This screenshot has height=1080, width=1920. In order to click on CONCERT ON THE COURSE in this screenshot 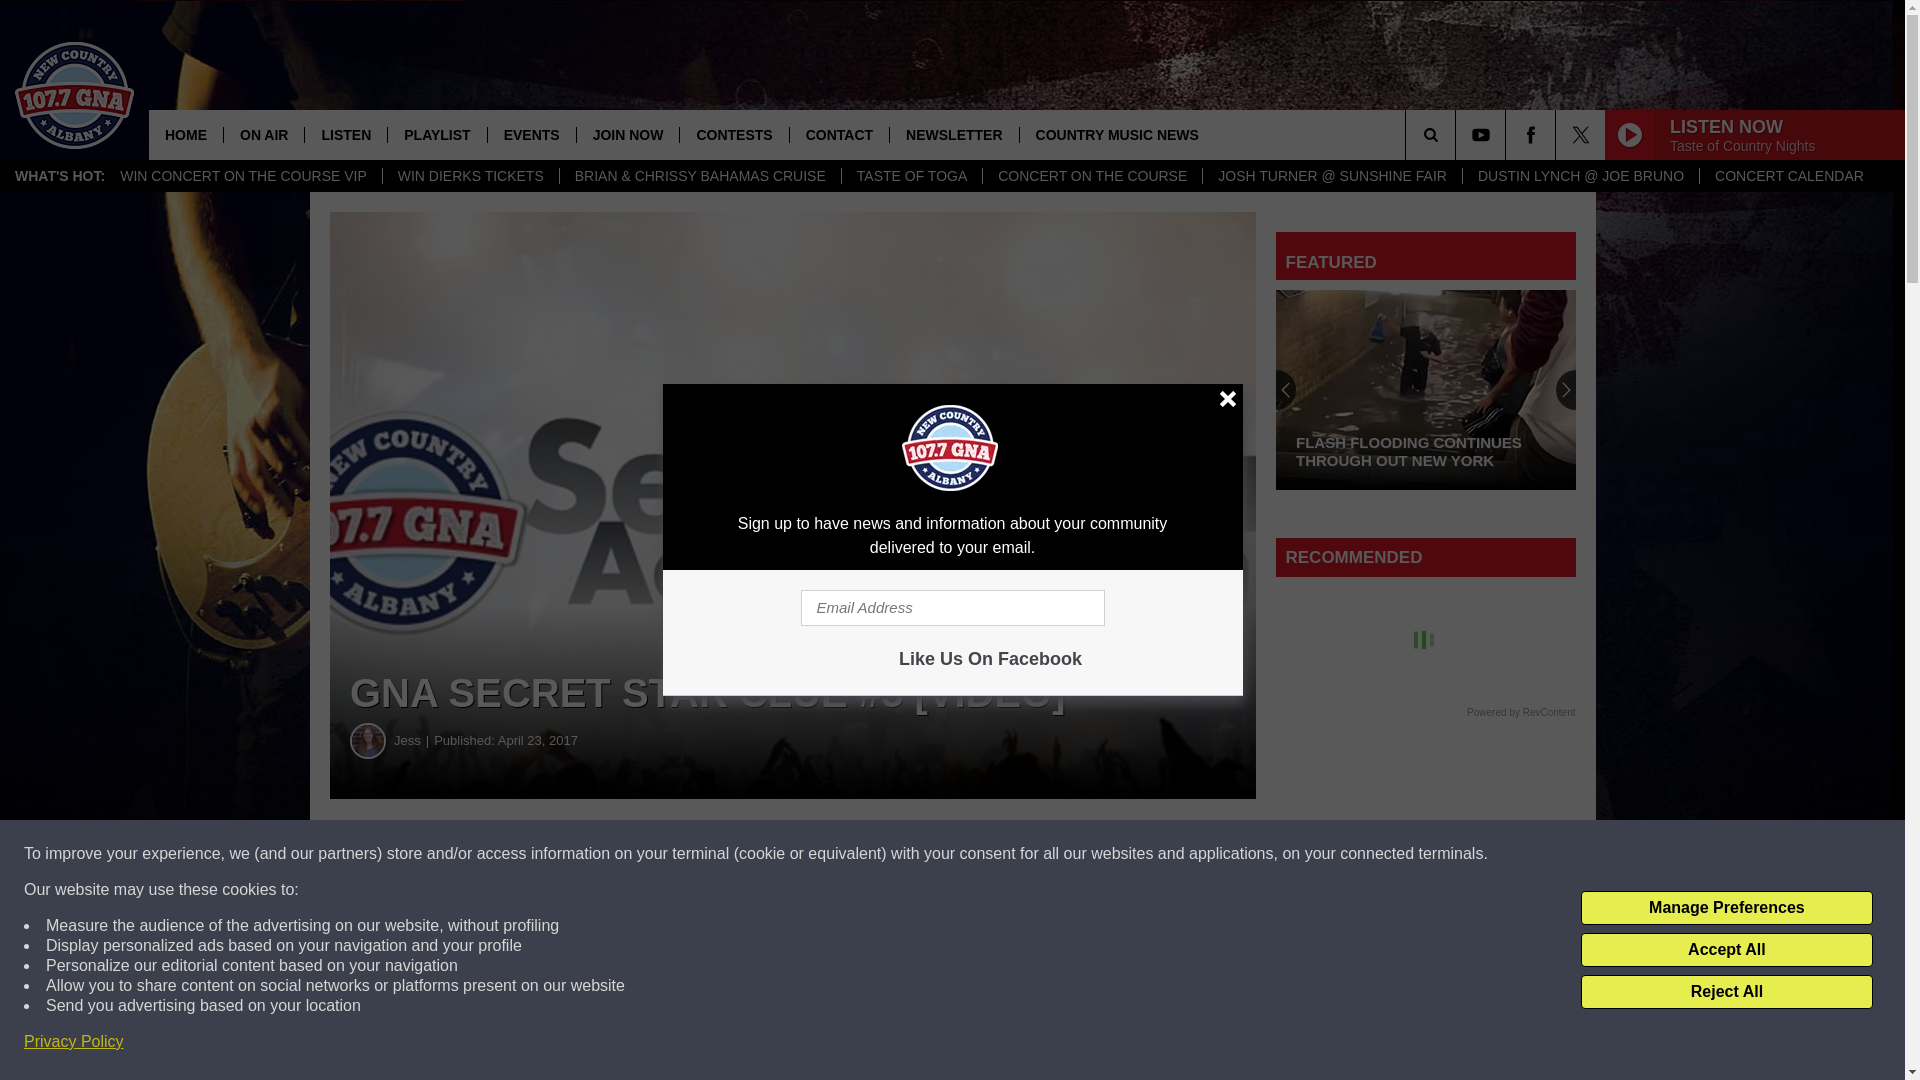, I will do `click(1091, 176)`.